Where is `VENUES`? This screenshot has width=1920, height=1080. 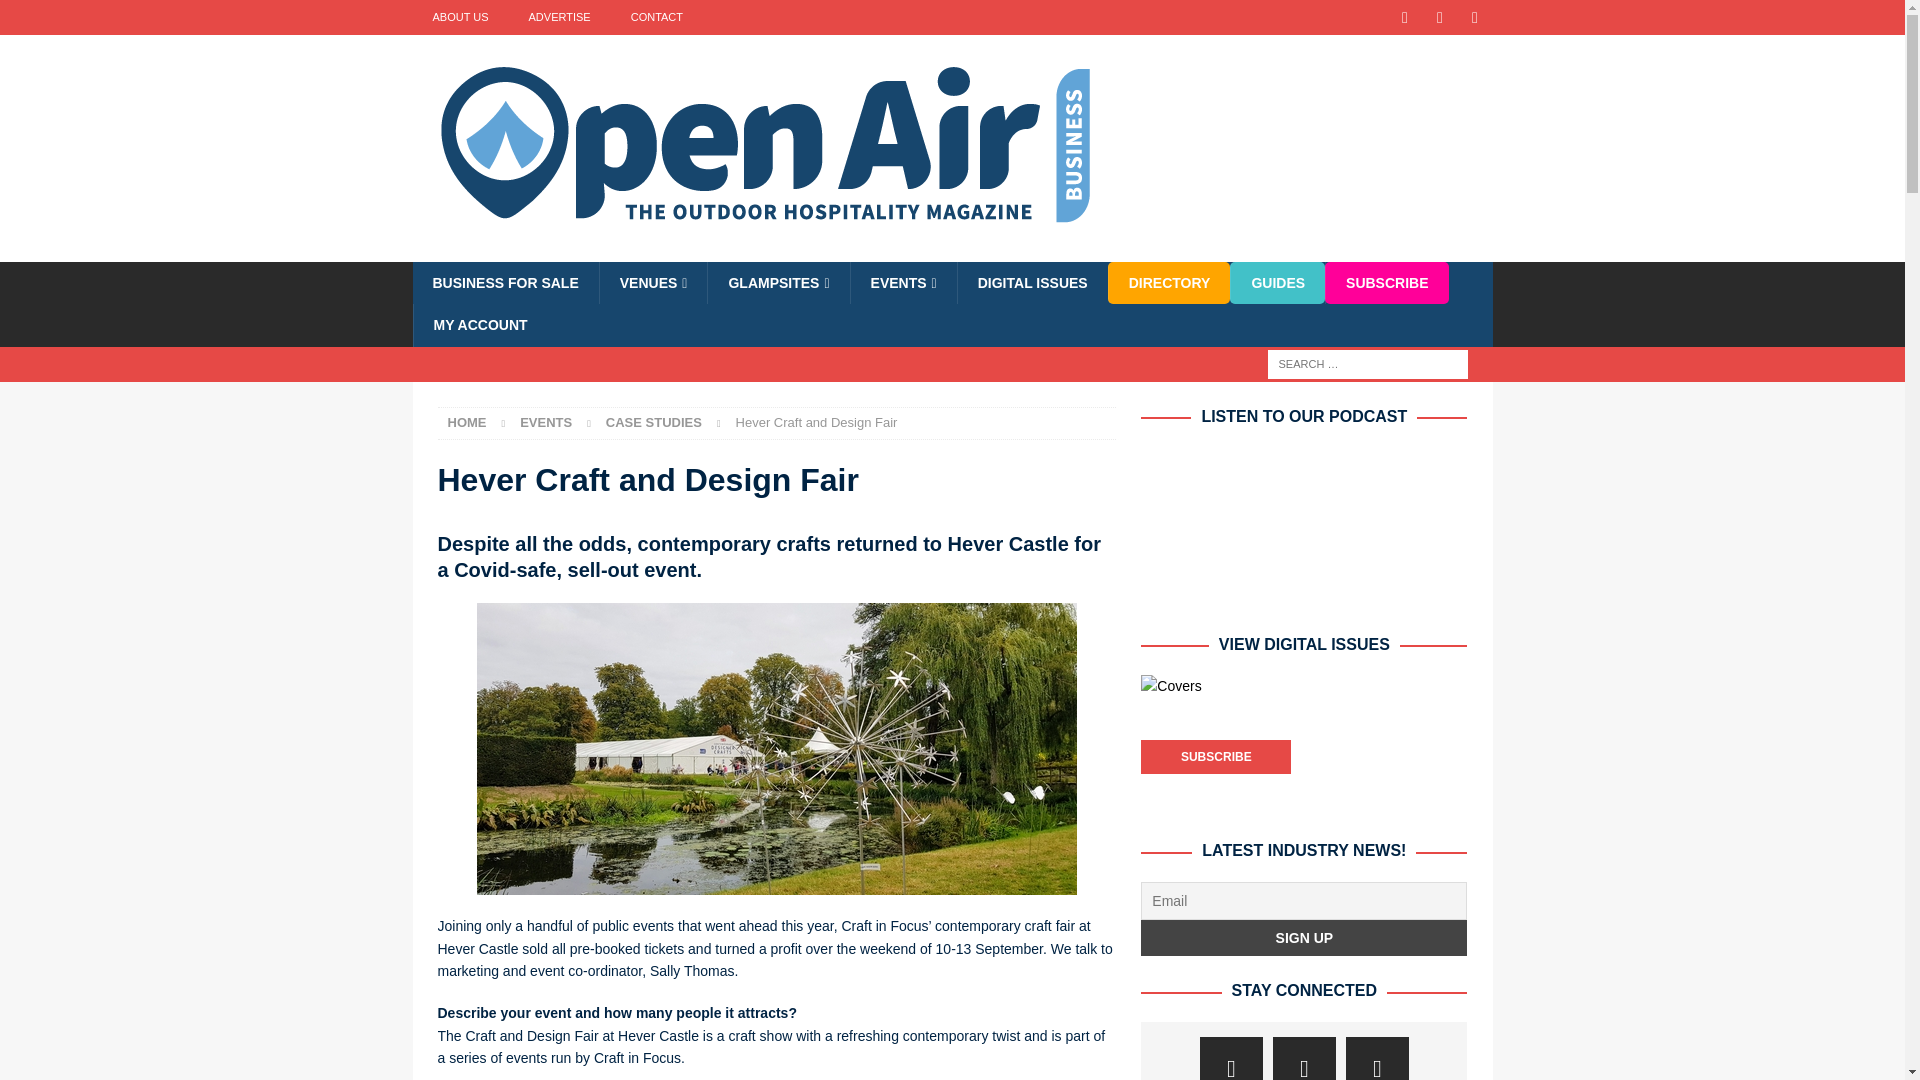
VENUES is located at coordinates (654, 282).